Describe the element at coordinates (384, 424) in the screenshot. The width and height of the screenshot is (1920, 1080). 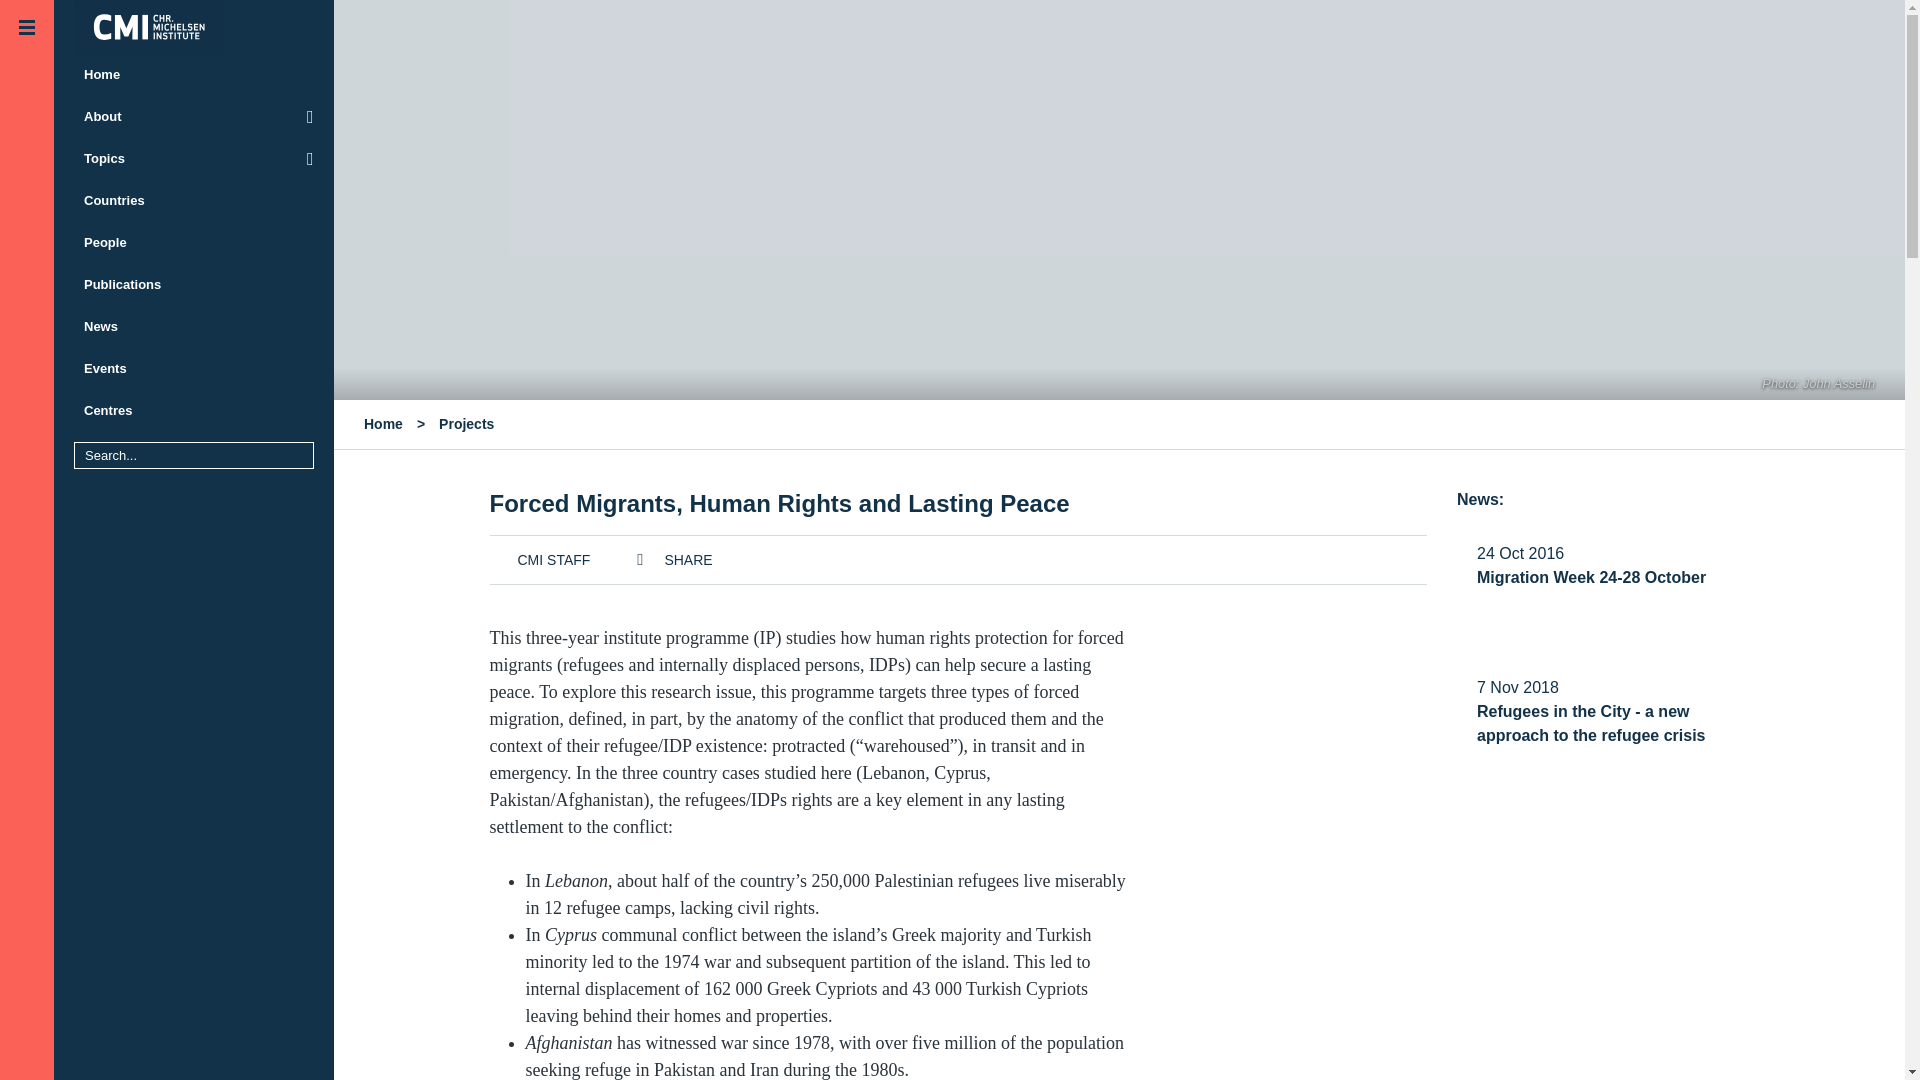
I see `Home` at that location.